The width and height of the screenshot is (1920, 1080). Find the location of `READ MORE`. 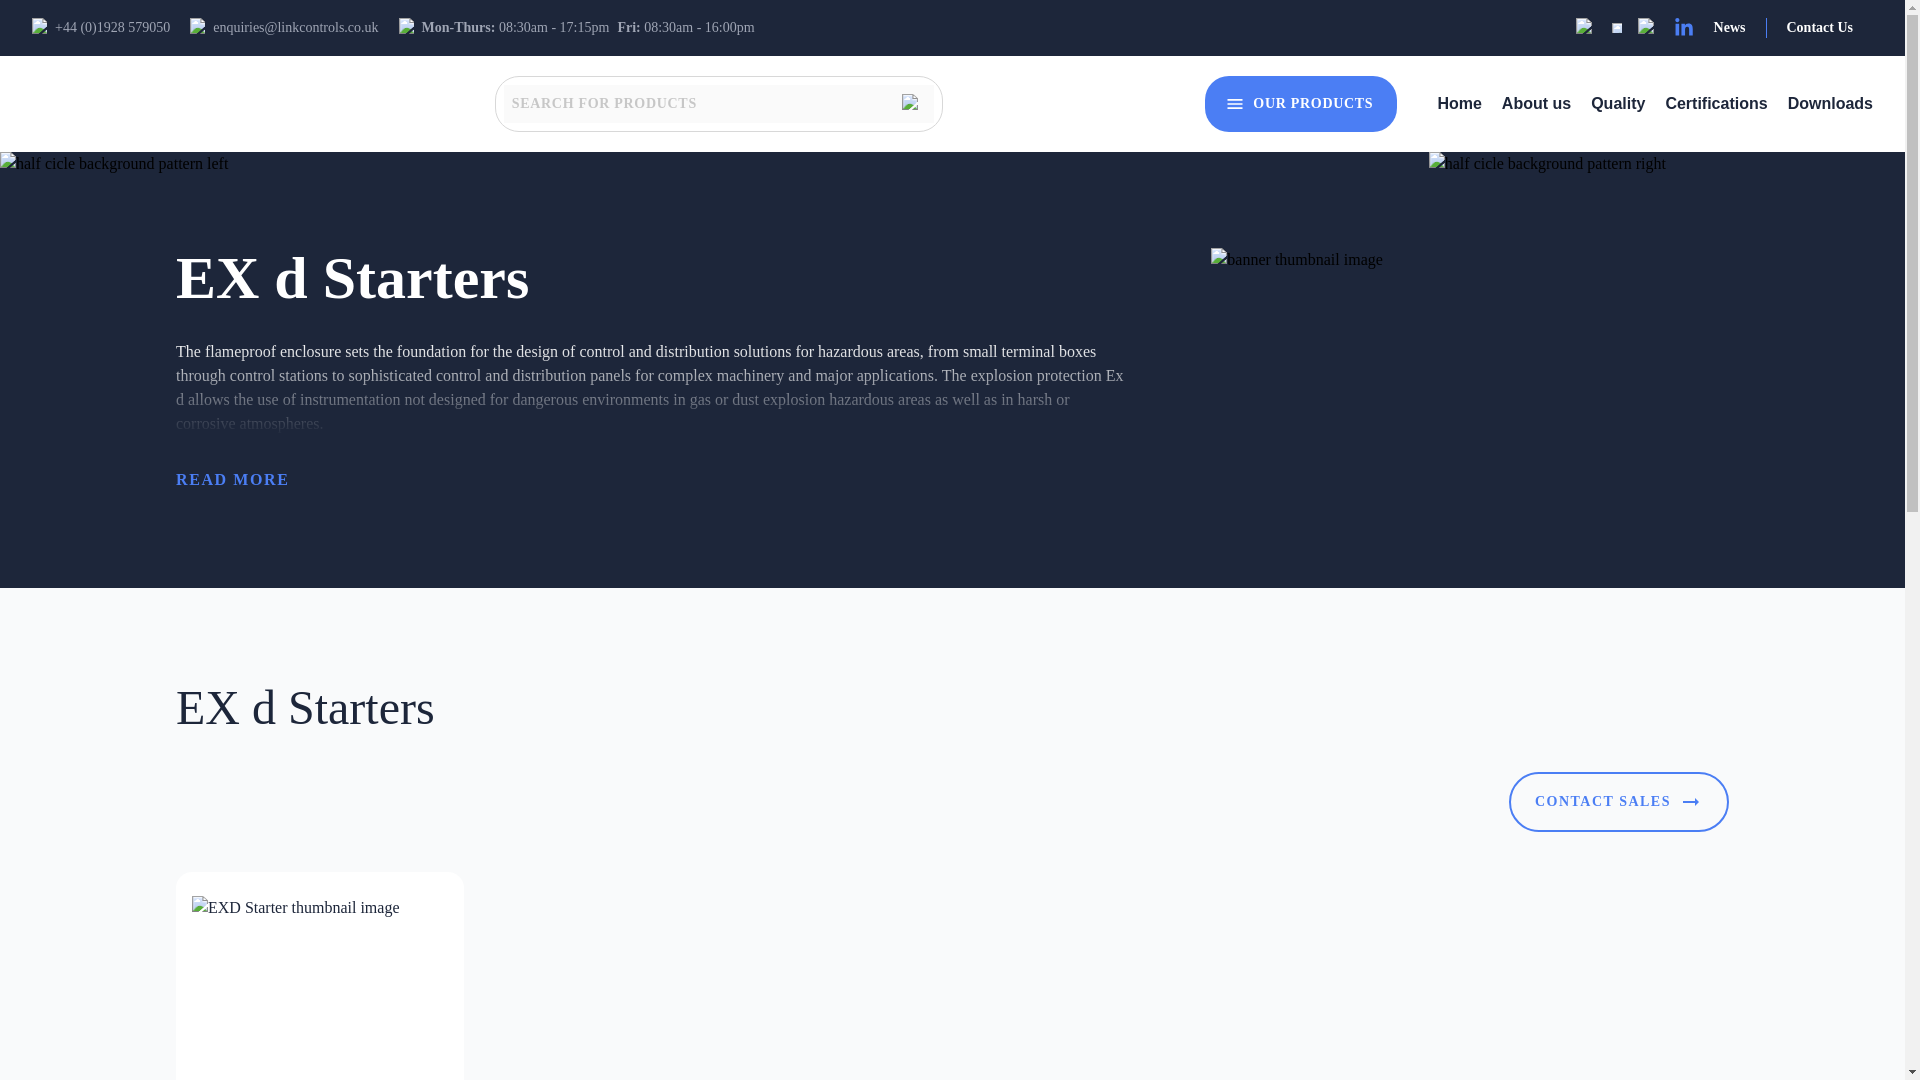

READ MORE is located at coordinates (232, 480).